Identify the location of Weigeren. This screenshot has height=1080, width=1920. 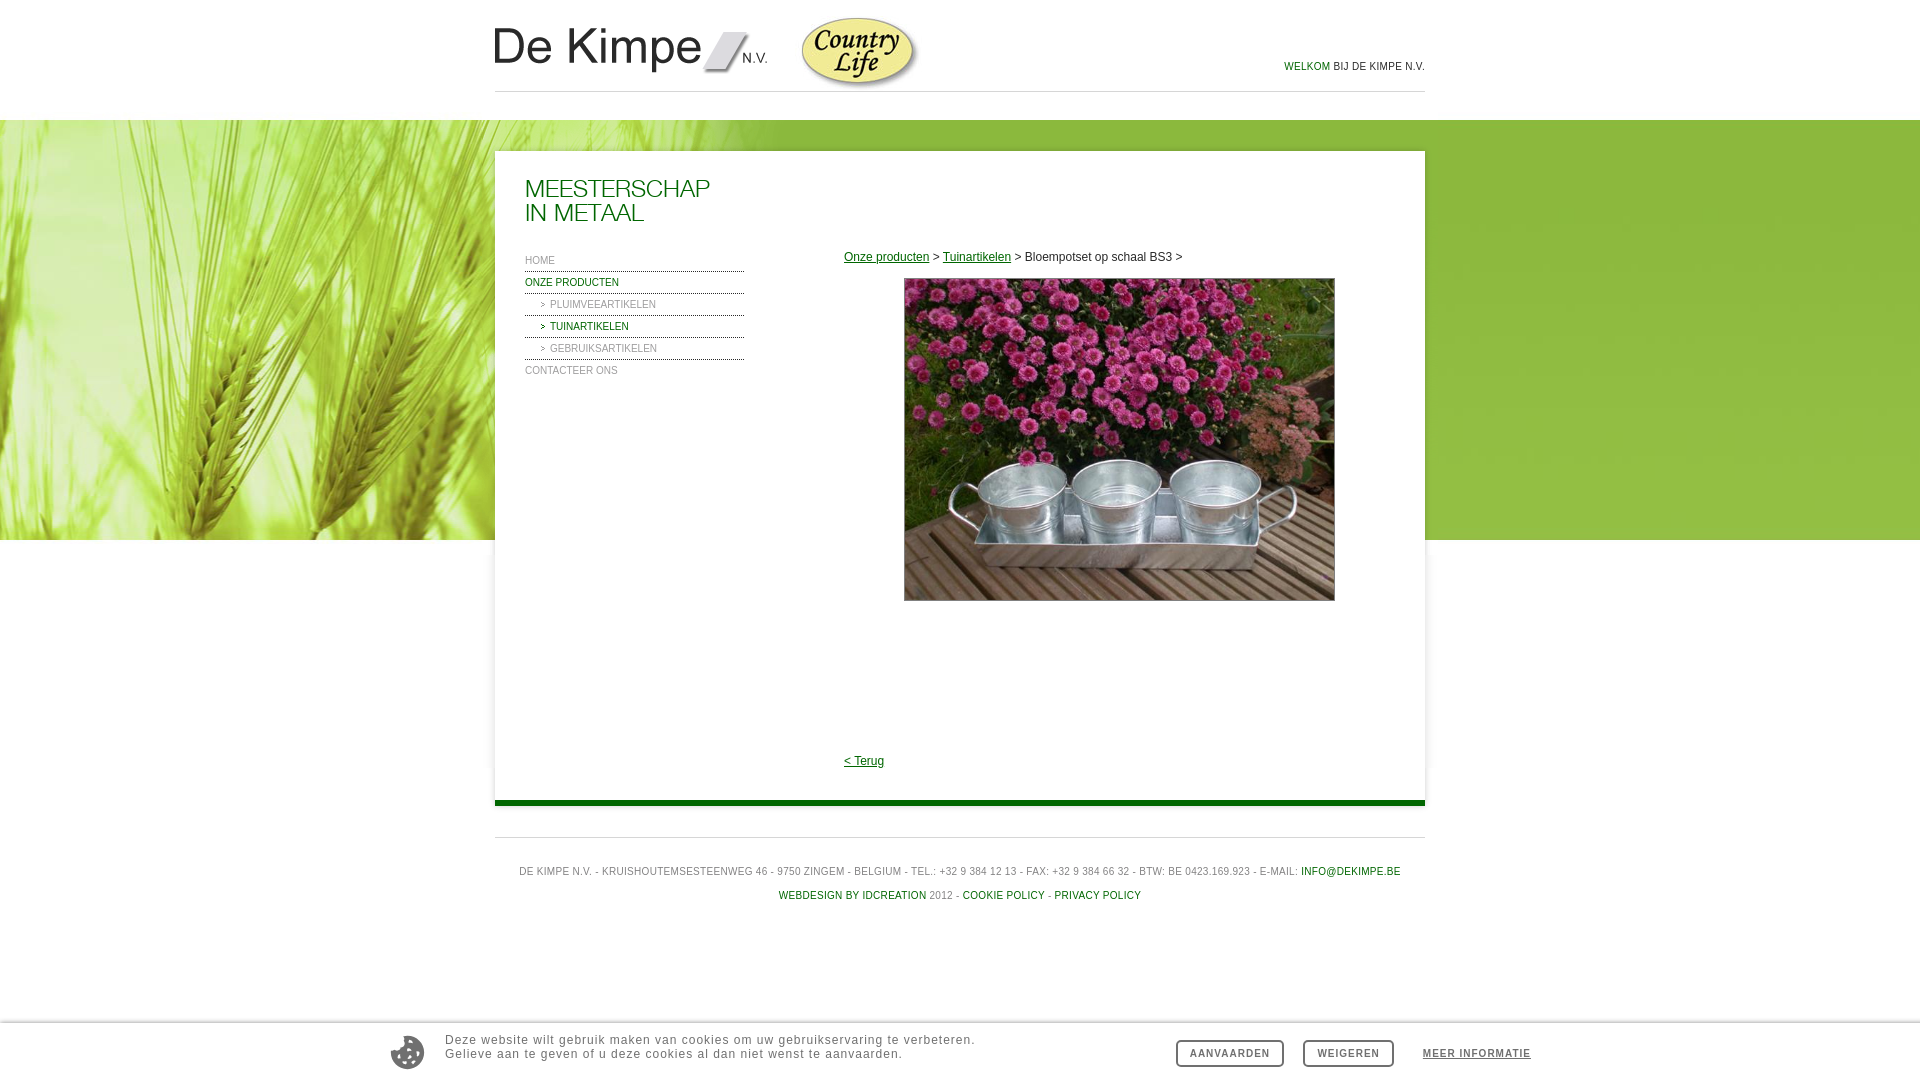
(1348, 1054).